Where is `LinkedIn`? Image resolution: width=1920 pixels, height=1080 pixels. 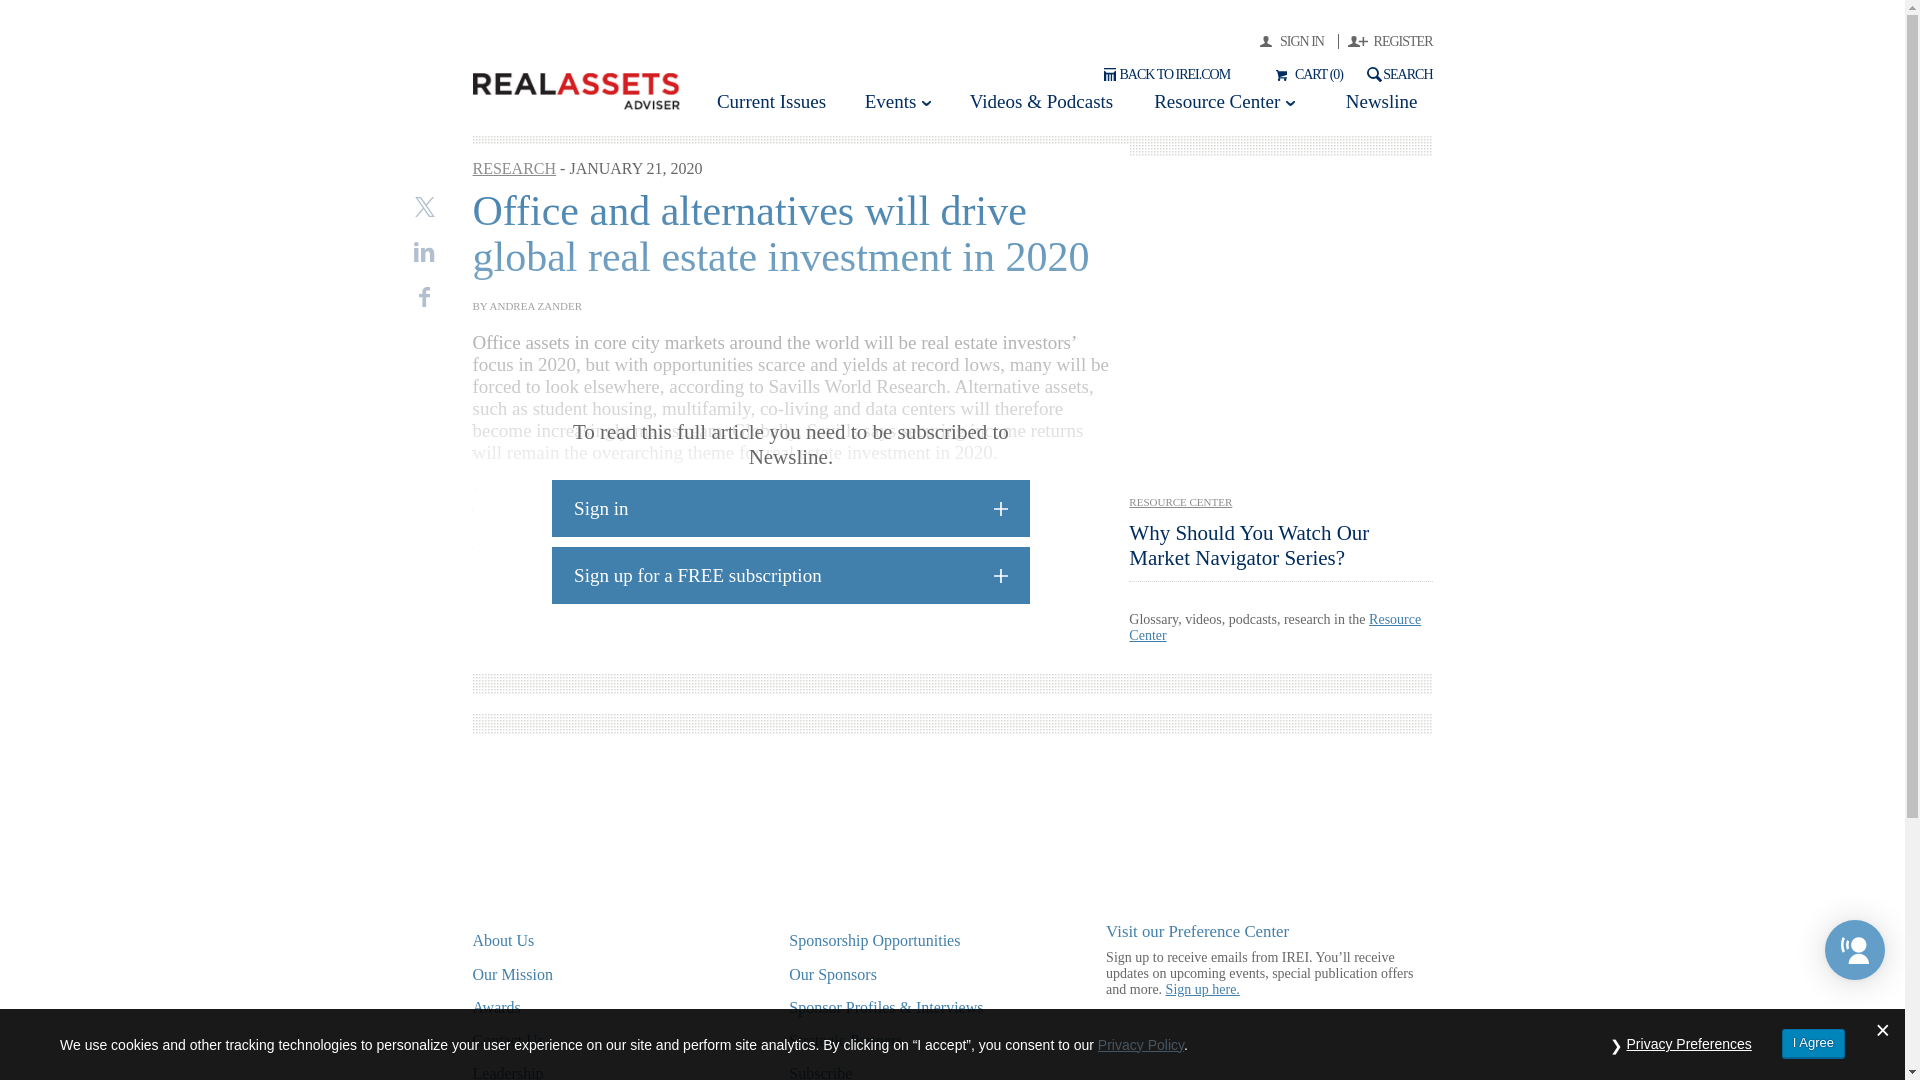 LinkedIn is located at coordinates (424, 252).